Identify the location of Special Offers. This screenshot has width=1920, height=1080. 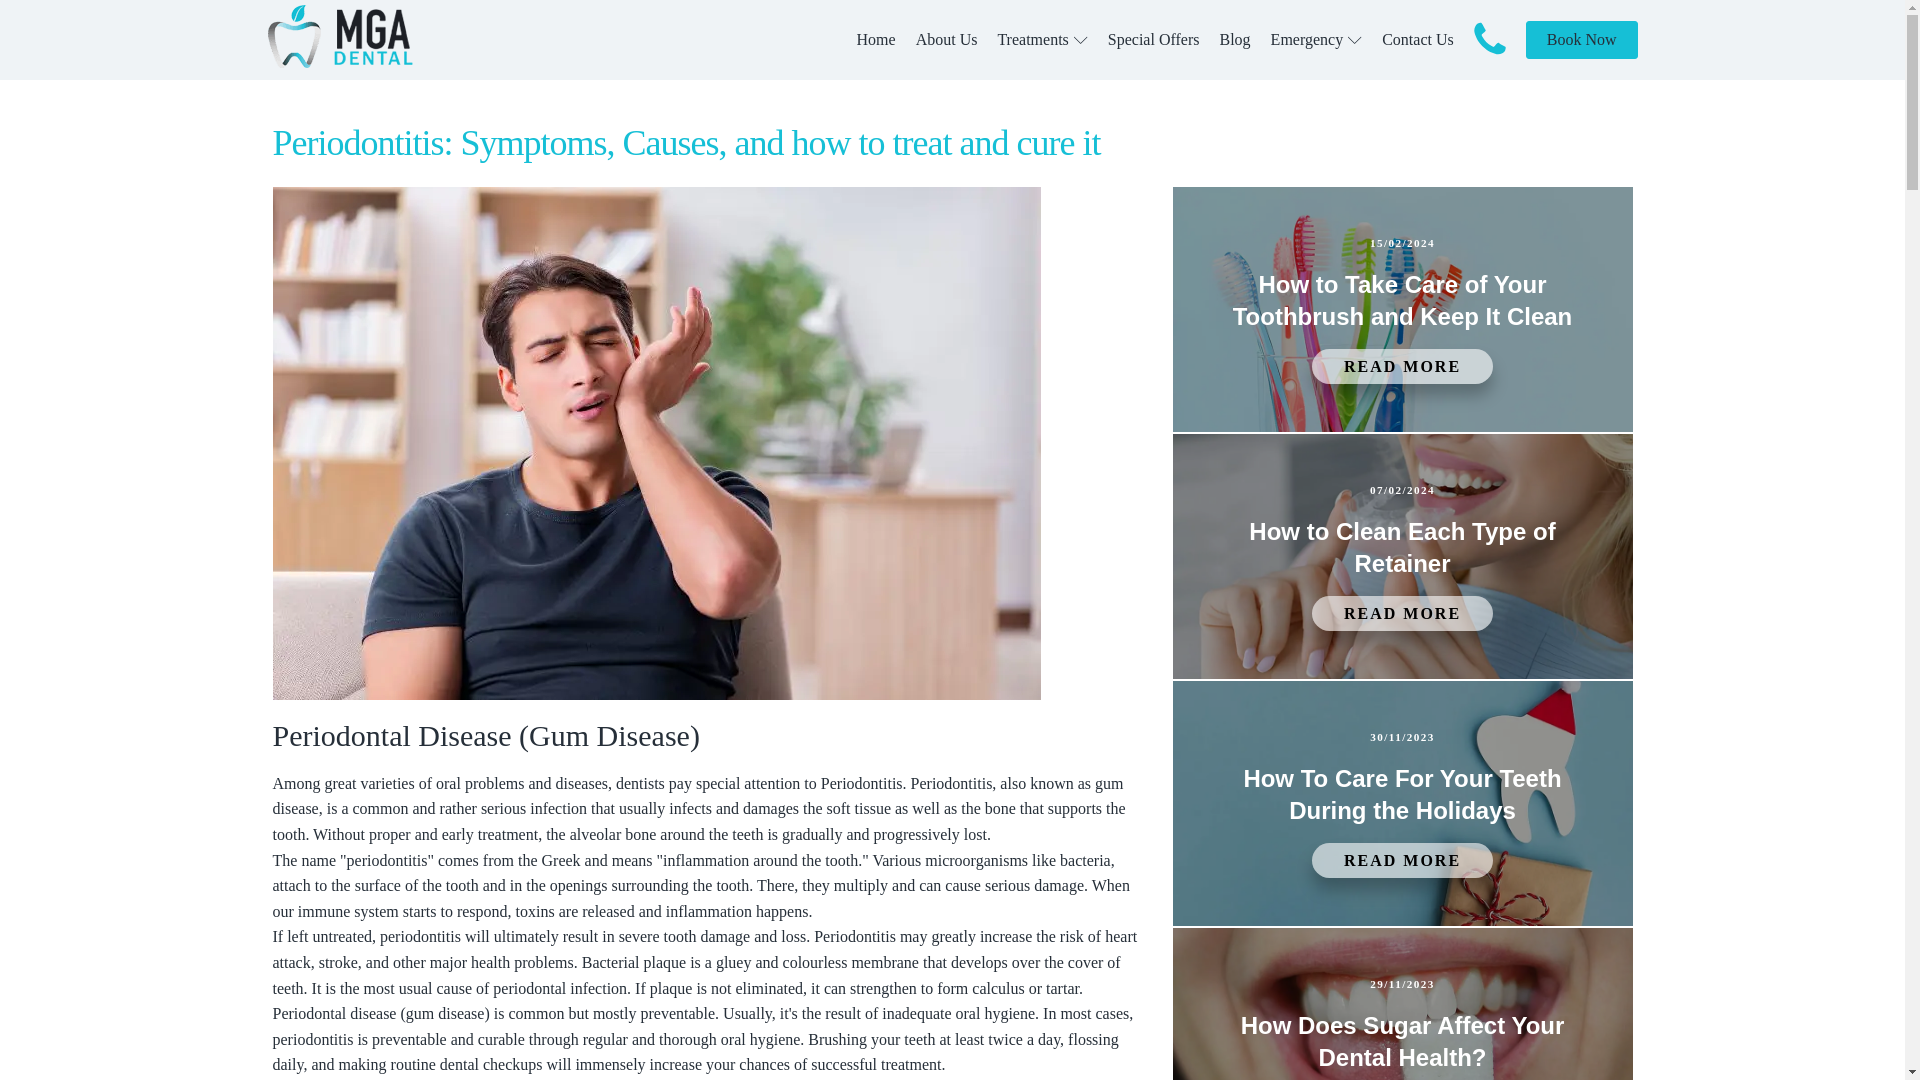
(1154, 40).